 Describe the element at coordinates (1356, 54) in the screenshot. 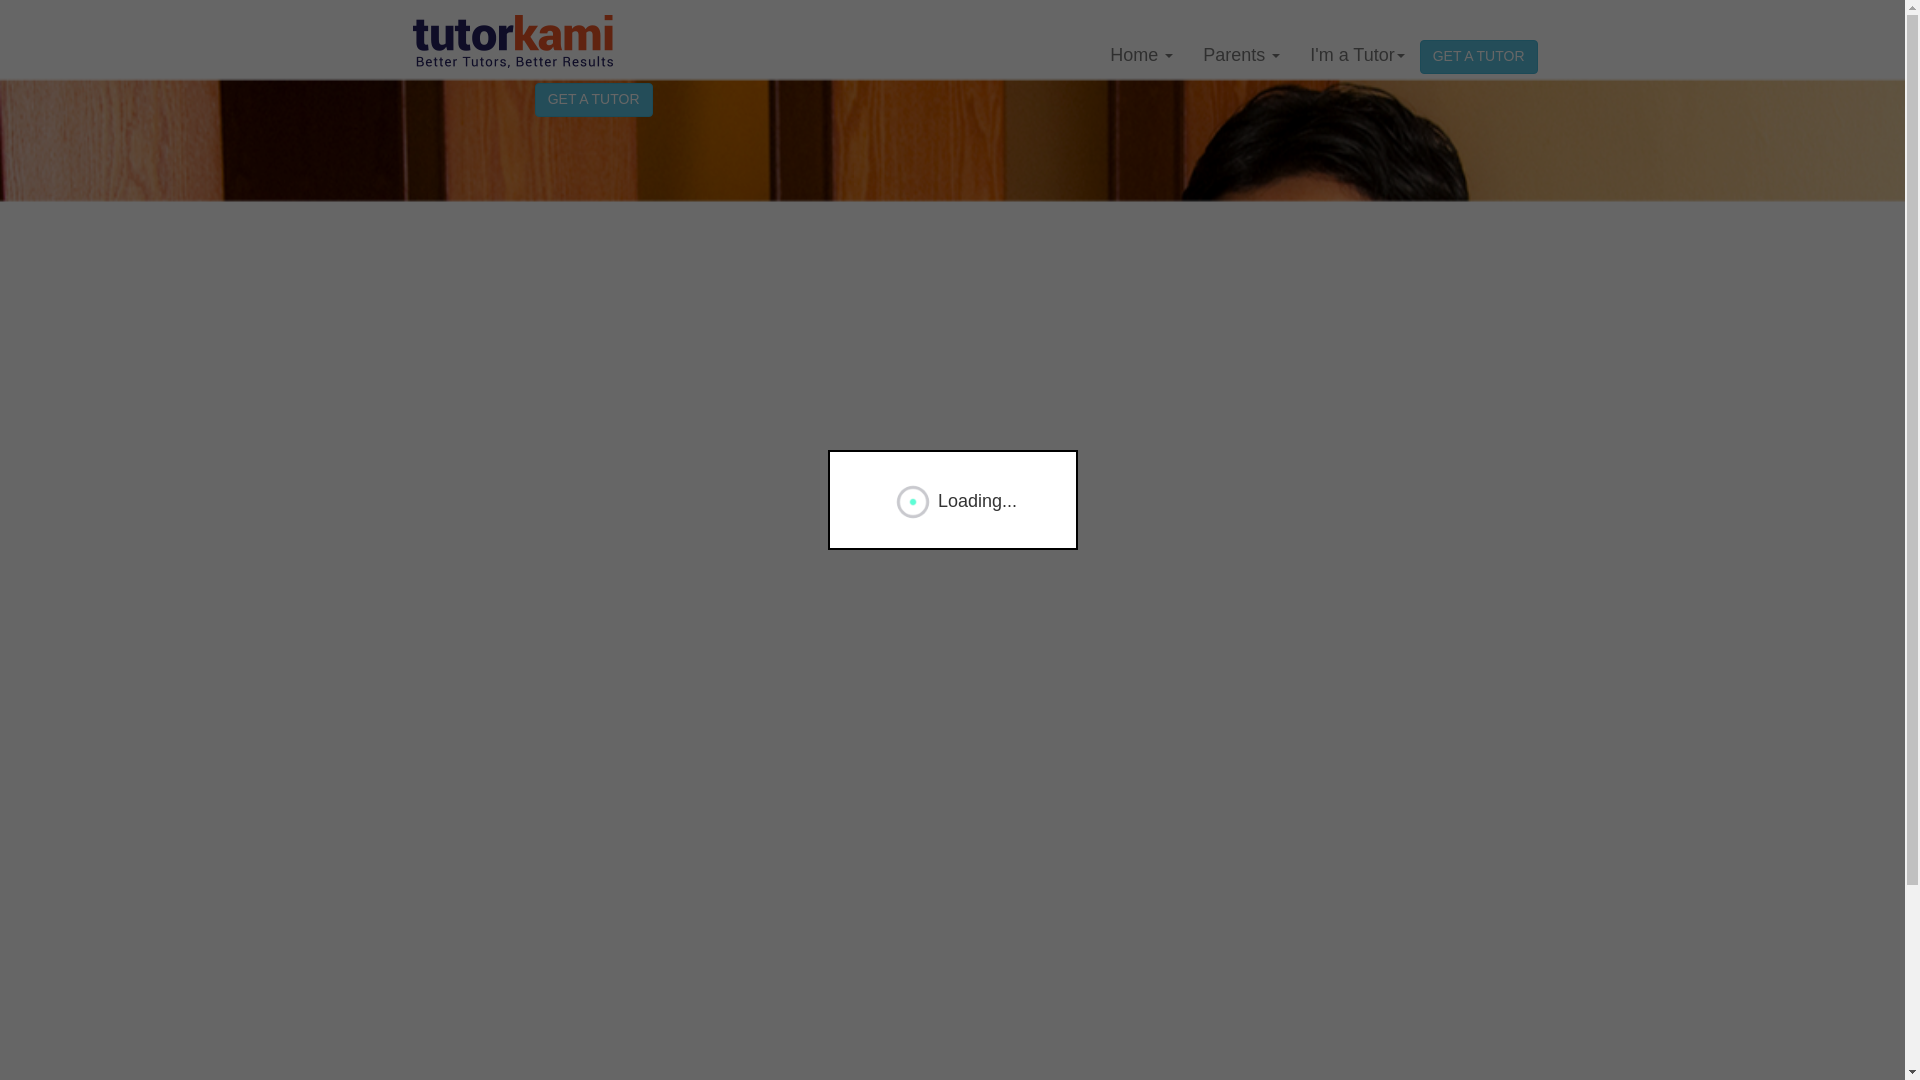

I see `I'm a Tutor` at that location.